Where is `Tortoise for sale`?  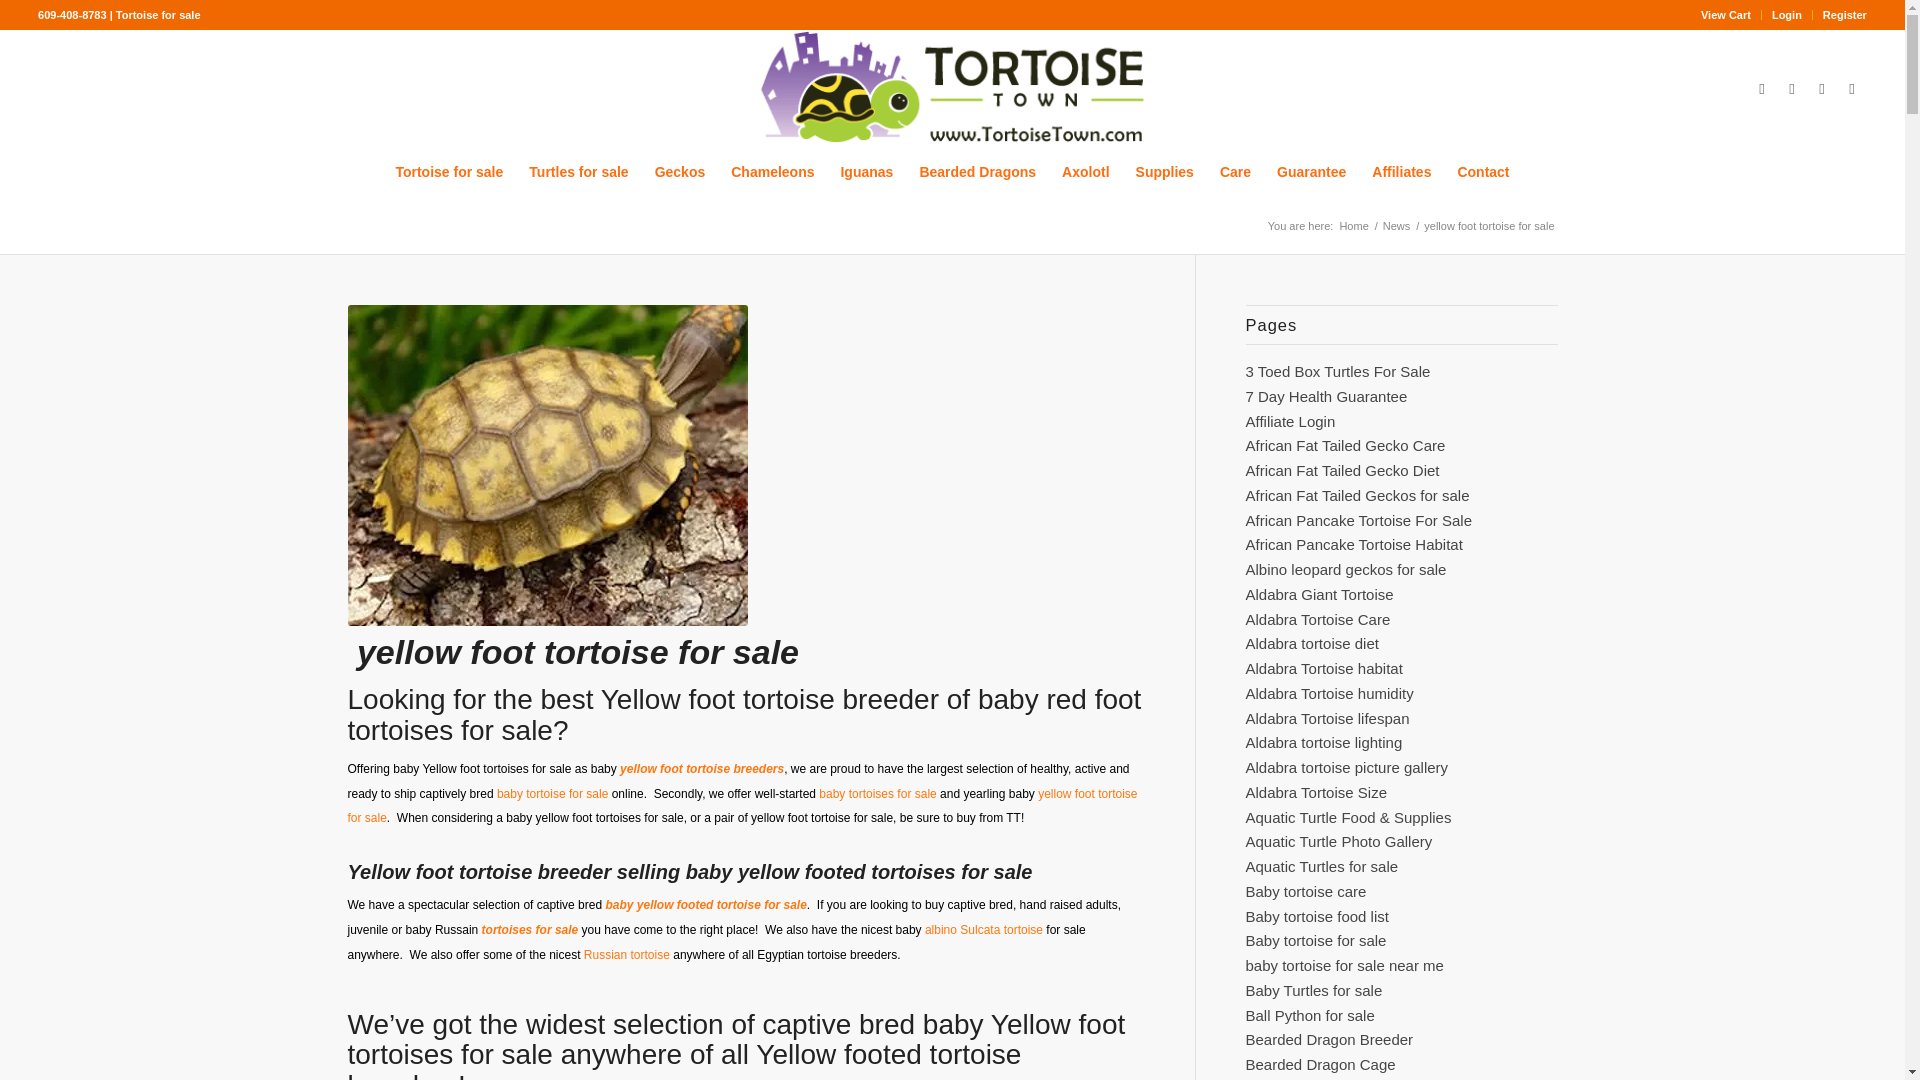
Tortoise for sale is located at coordinates (449, 171).